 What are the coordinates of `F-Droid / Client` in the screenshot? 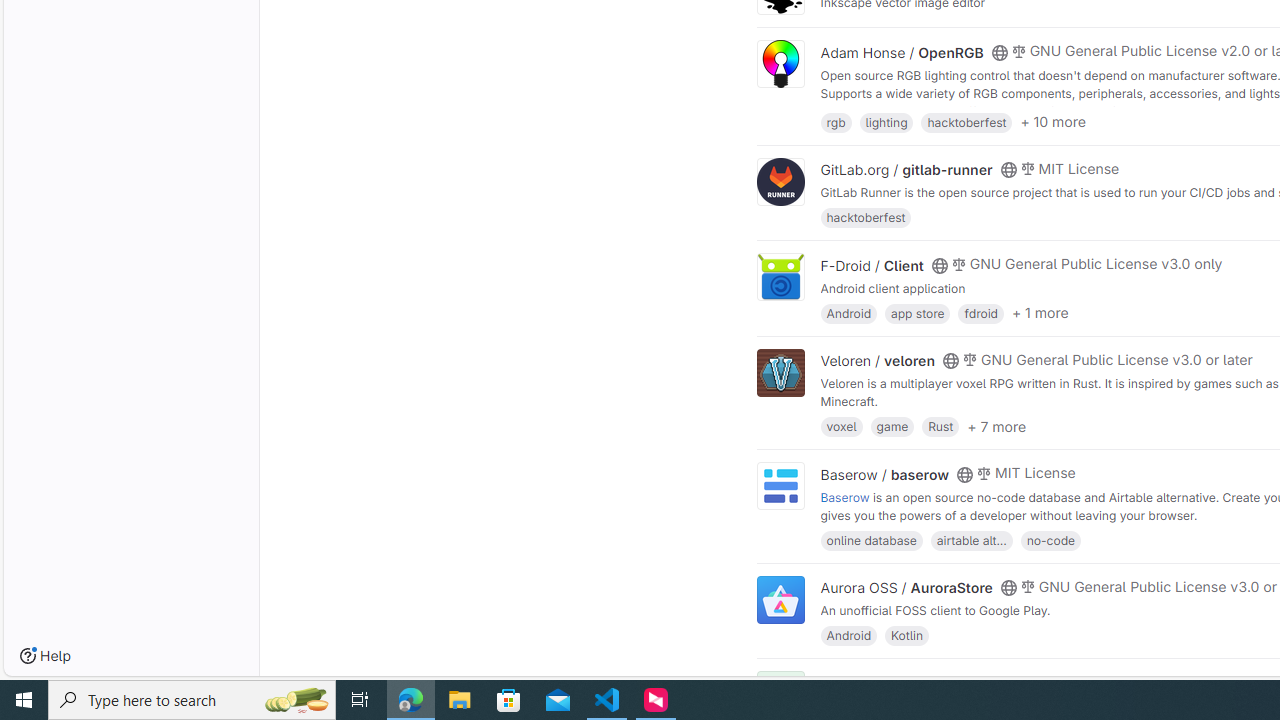 It's located at (872, 265).